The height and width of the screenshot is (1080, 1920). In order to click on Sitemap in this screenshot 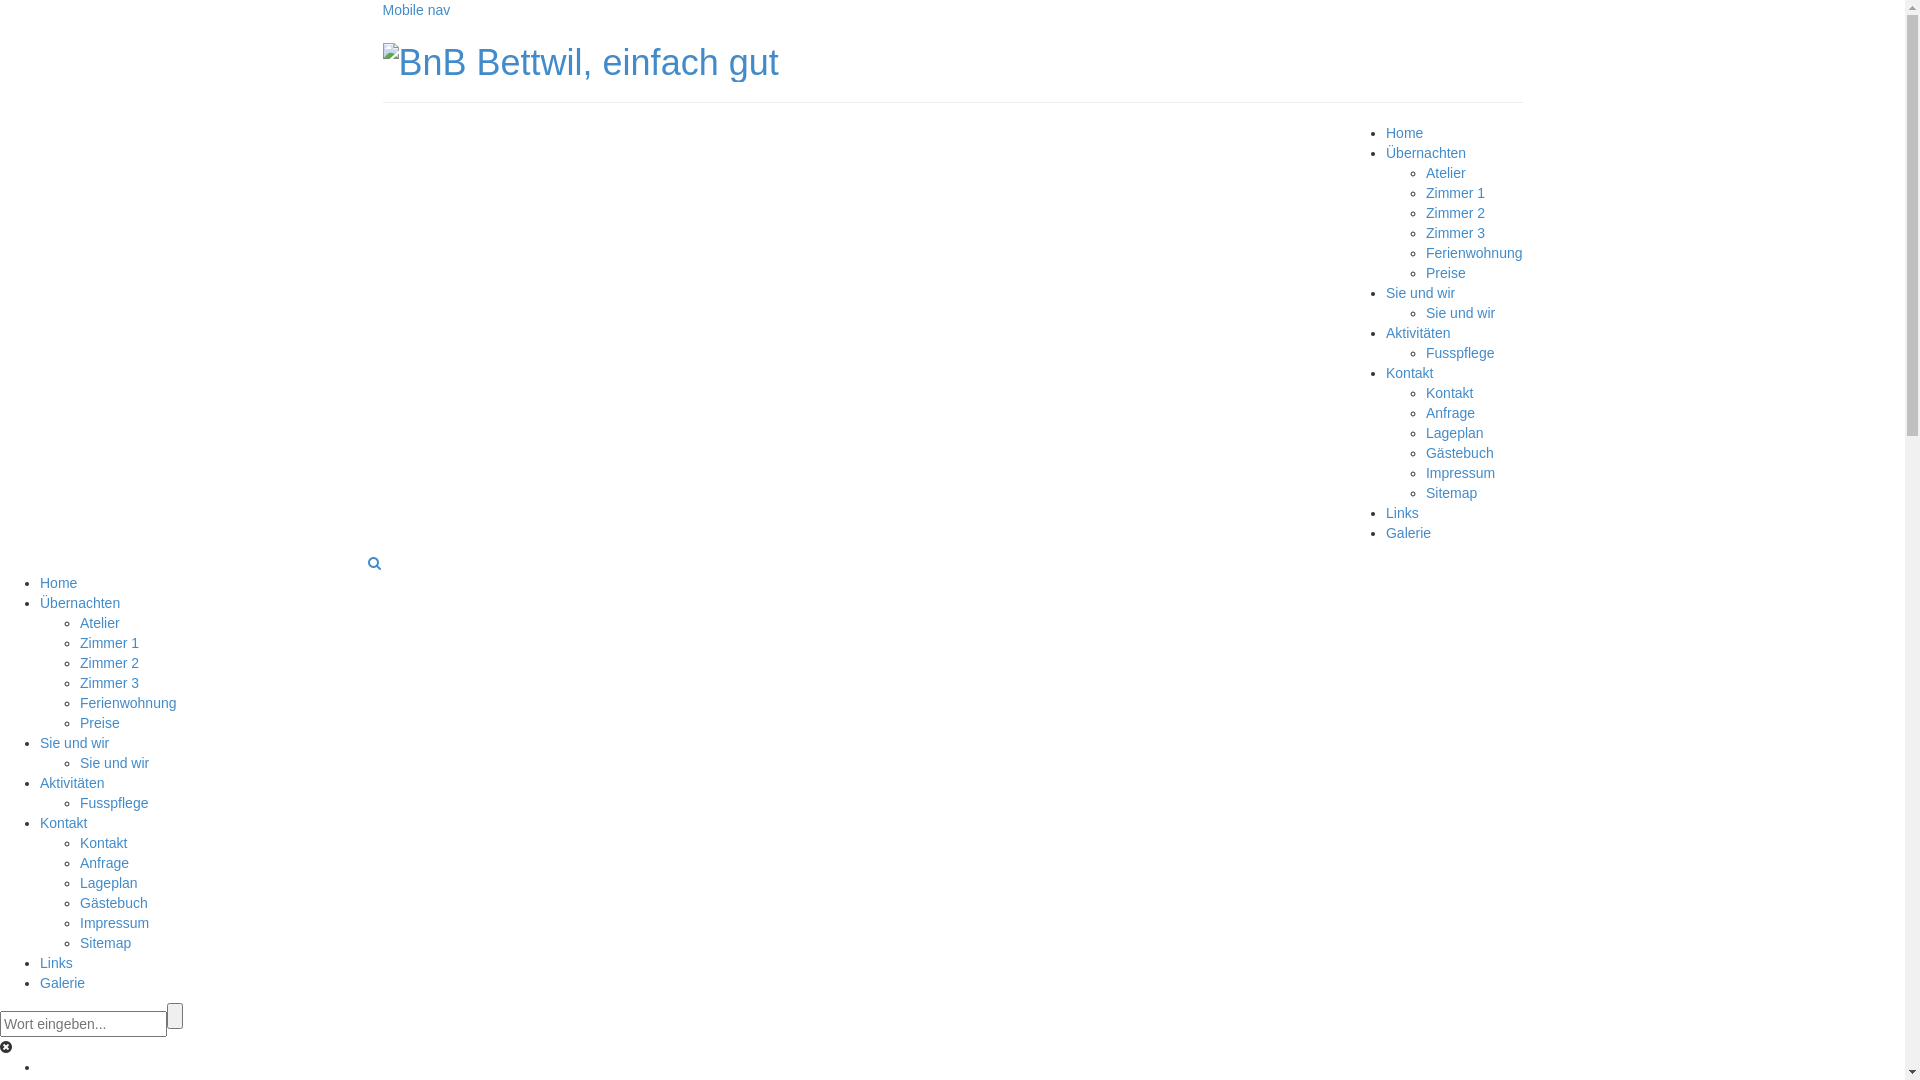, I will do `click(1452, 493)`.